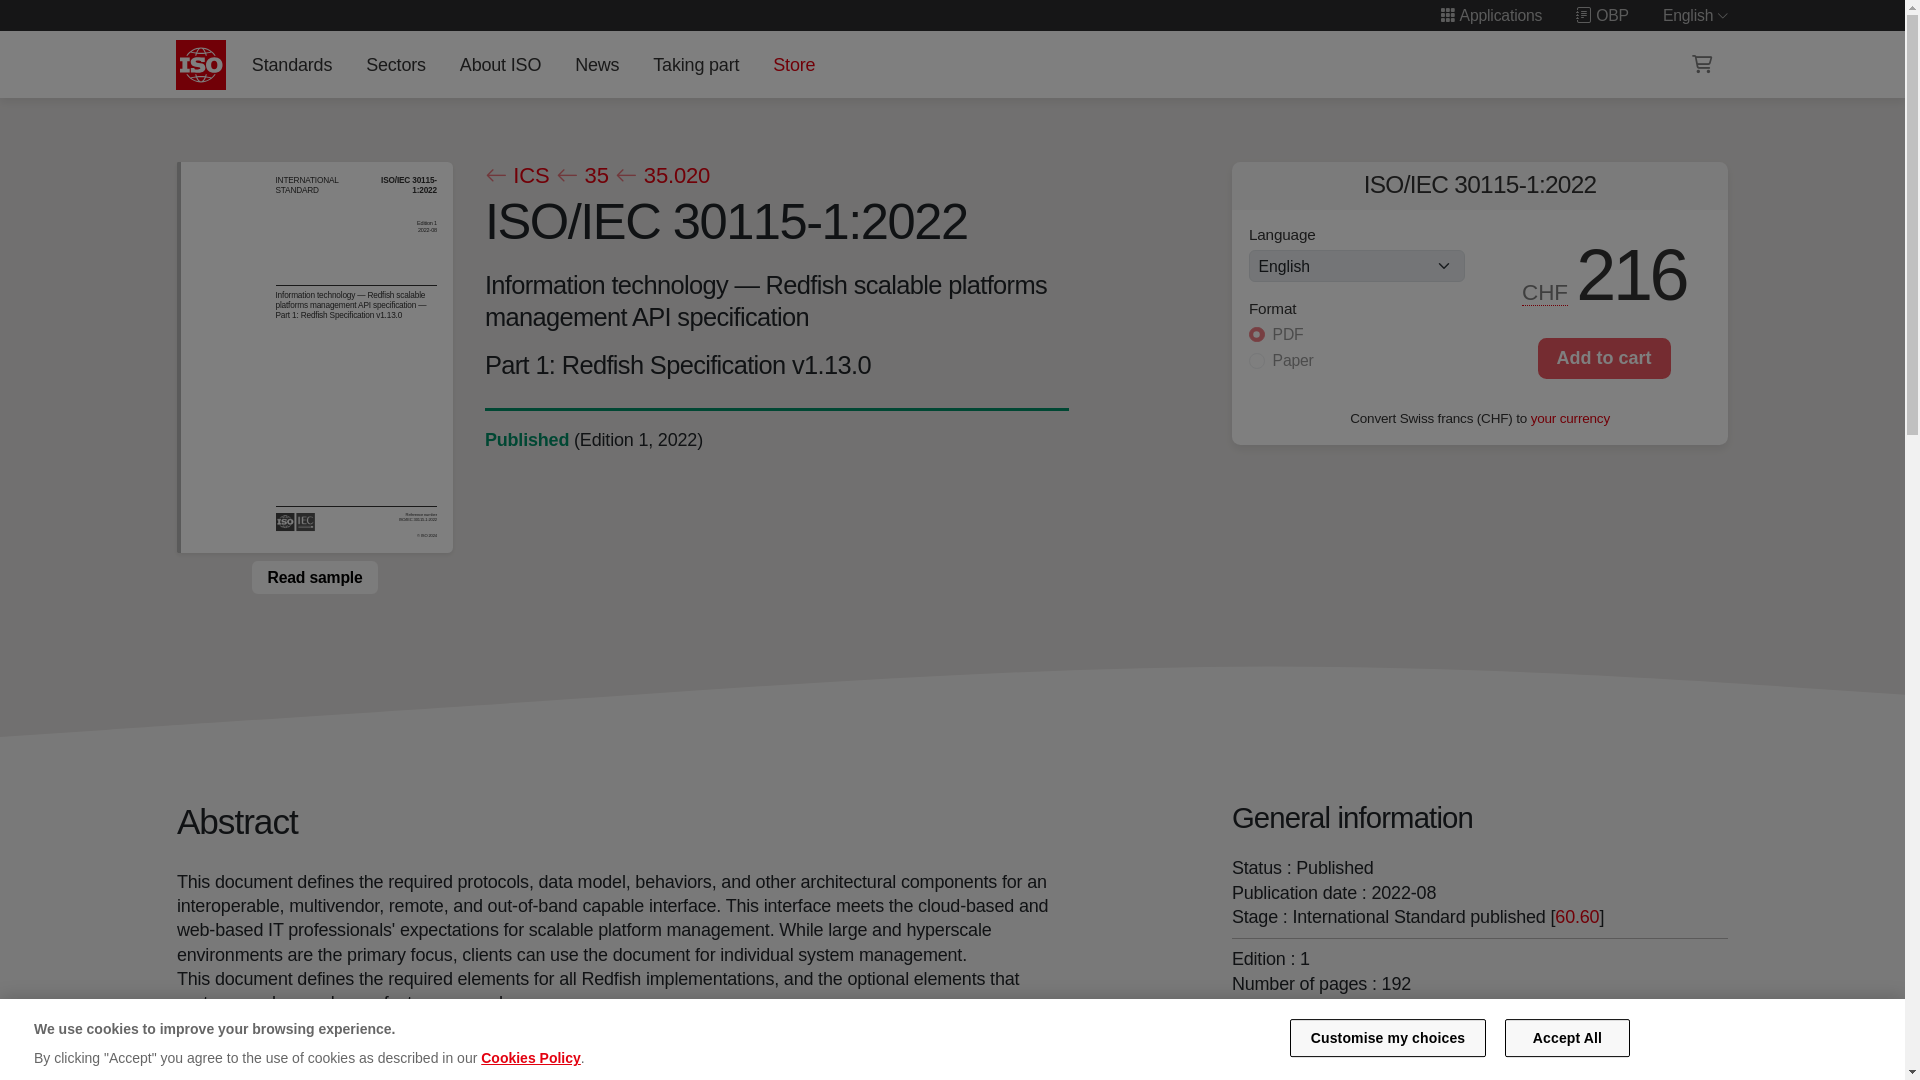 The width and height of the screenshot is (1920, 1080). What do you see at coordinates (396, 64) in the screenshot?
I see `Sectors` at bounding box center [396, 64].